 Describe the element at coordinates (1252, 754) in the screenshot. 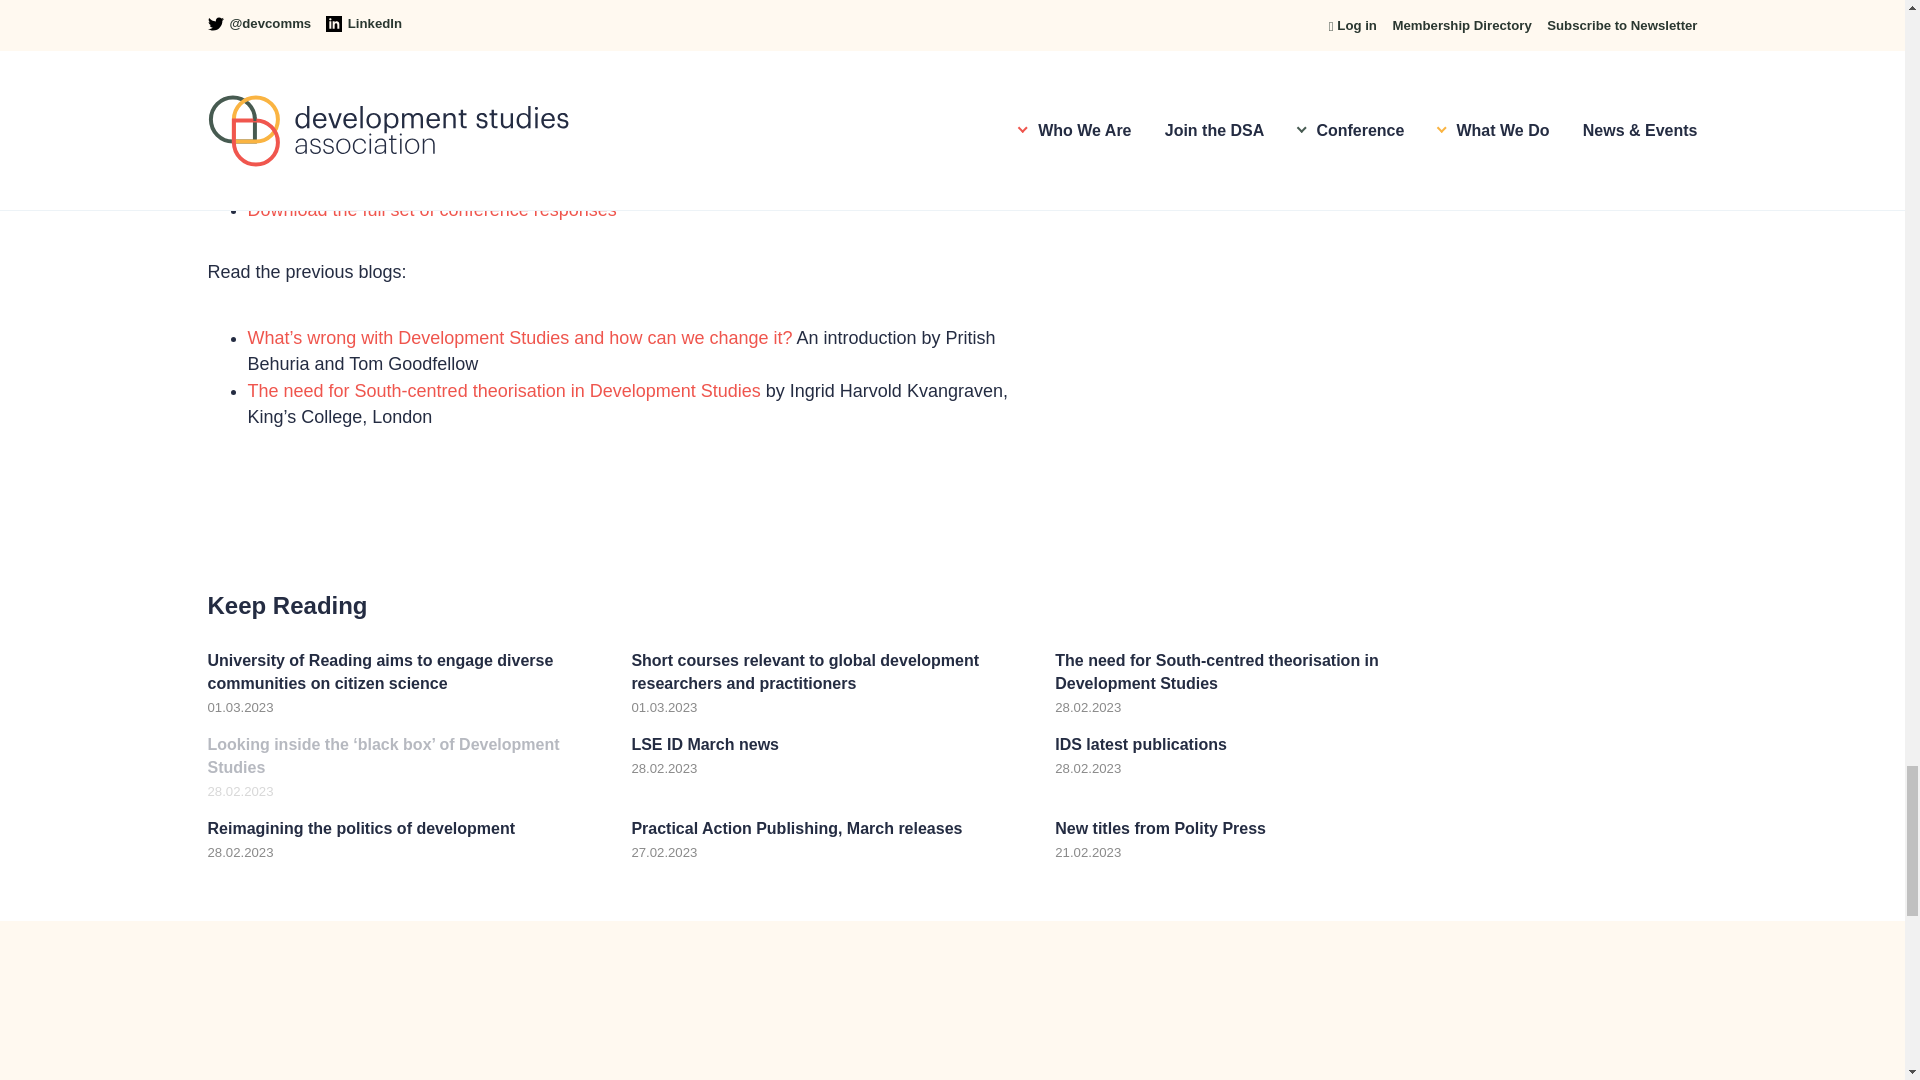

I see `Permalink to IDS latest publications` at that location.